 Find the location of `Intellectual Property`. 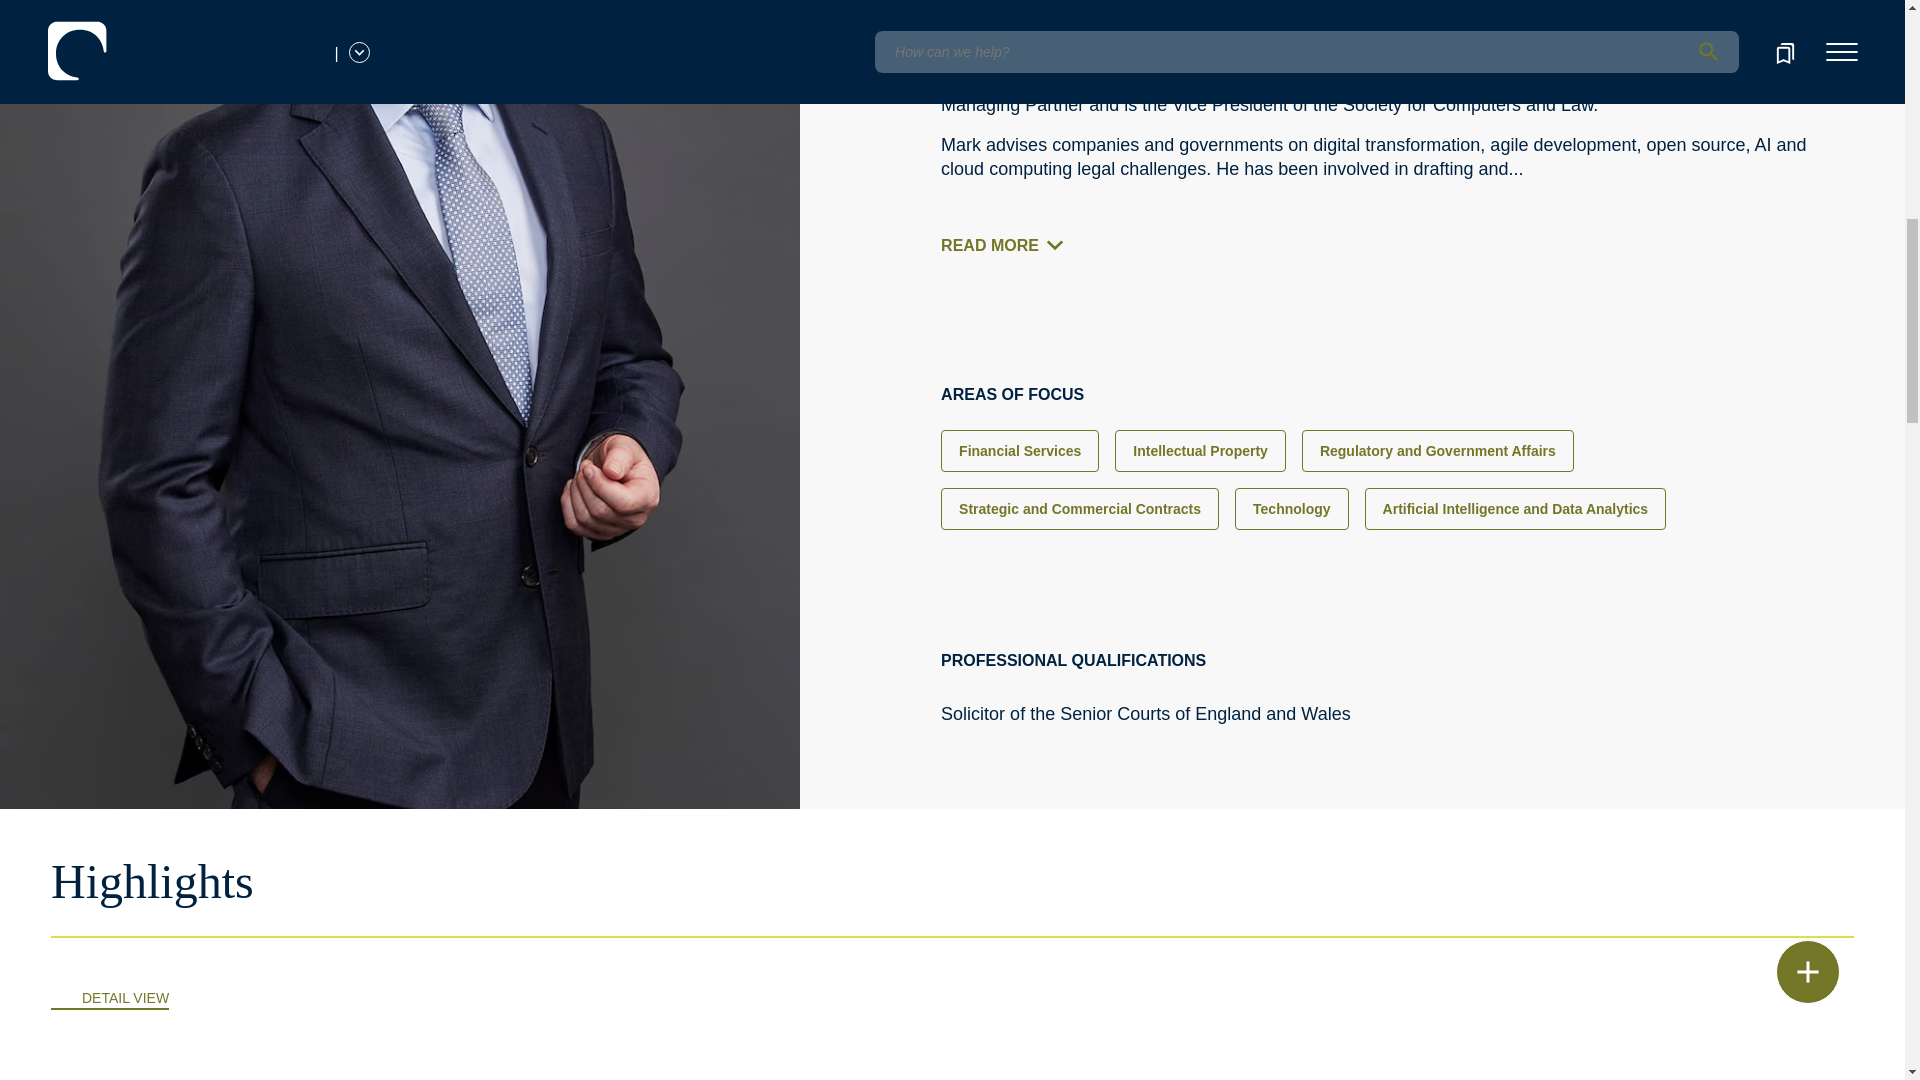

Intellectual Property is located at coordinates (1200, 450).